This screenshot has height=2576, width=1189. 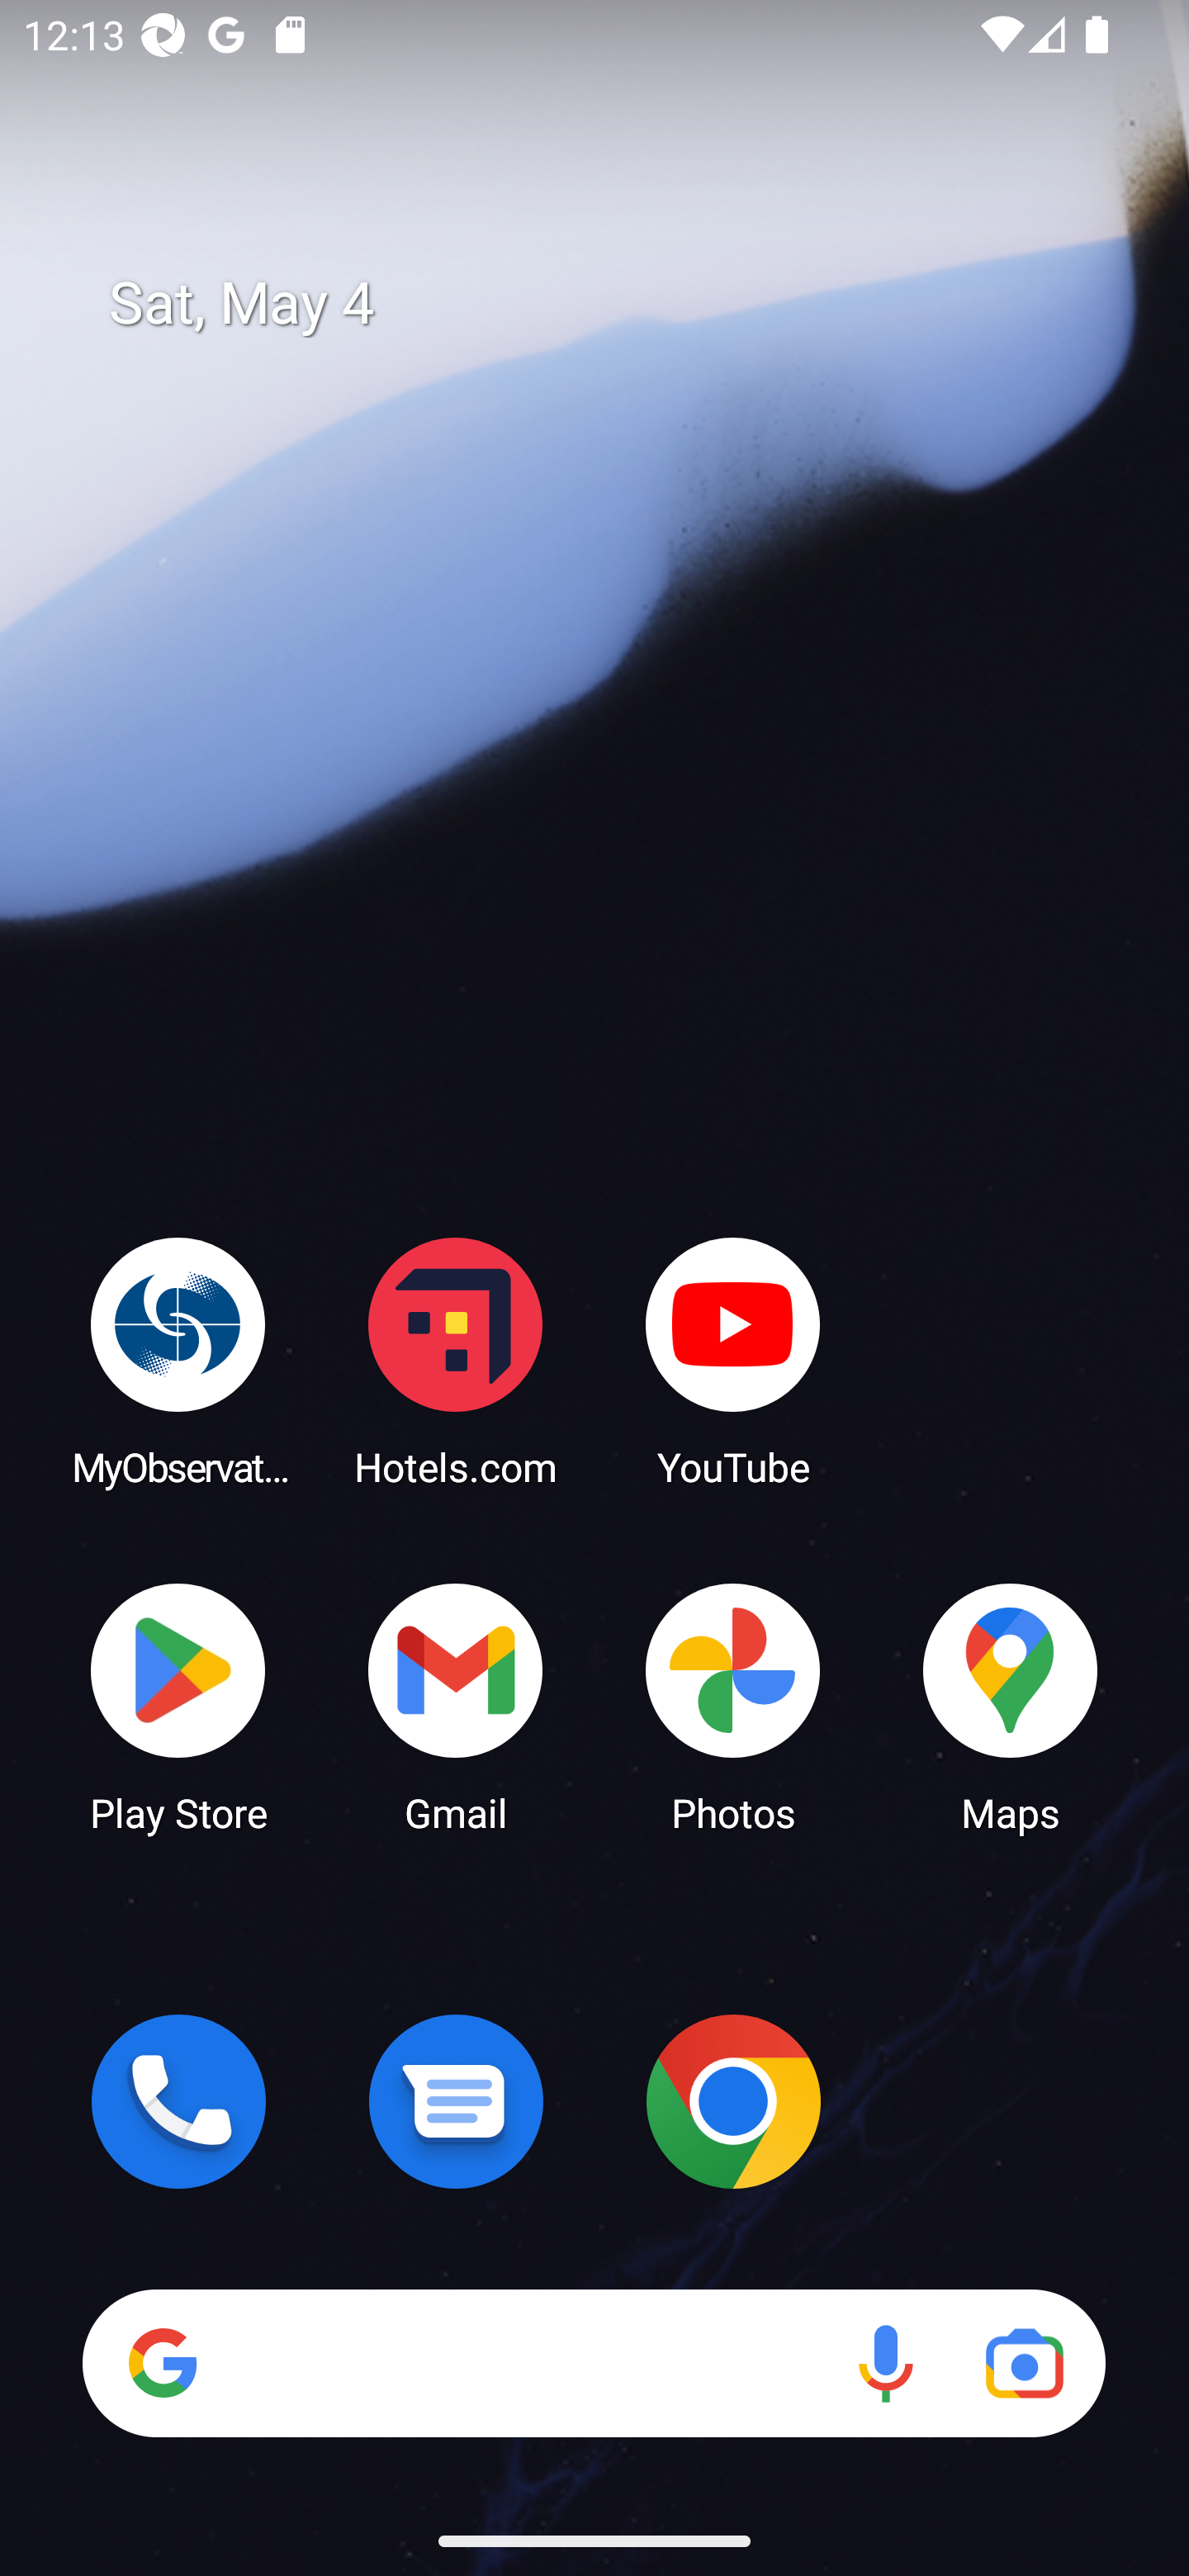 What do you see at coordinates (733, 1361) in the screenshot?
I see `YouTube` at bounding box center [733, 1361].